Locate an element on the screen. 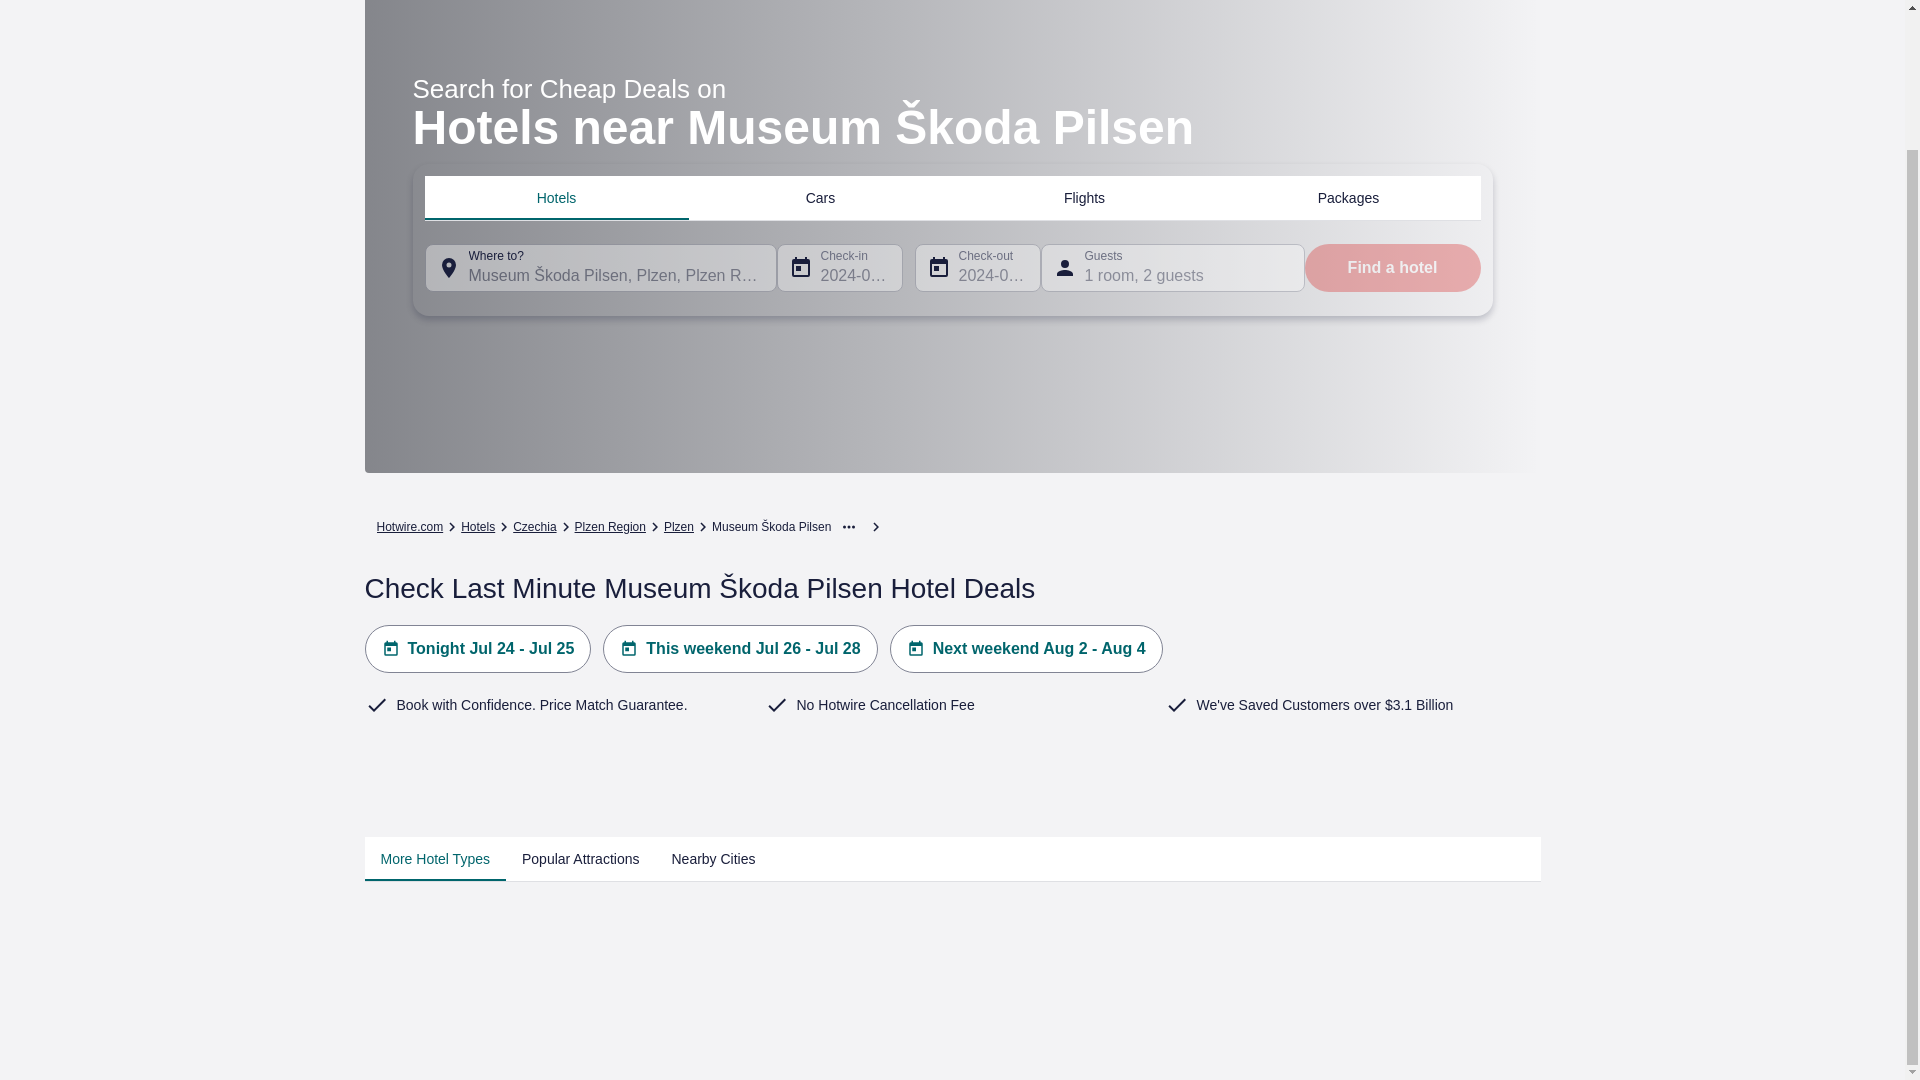  Popular Attractions is located at coordinates (581, 859).